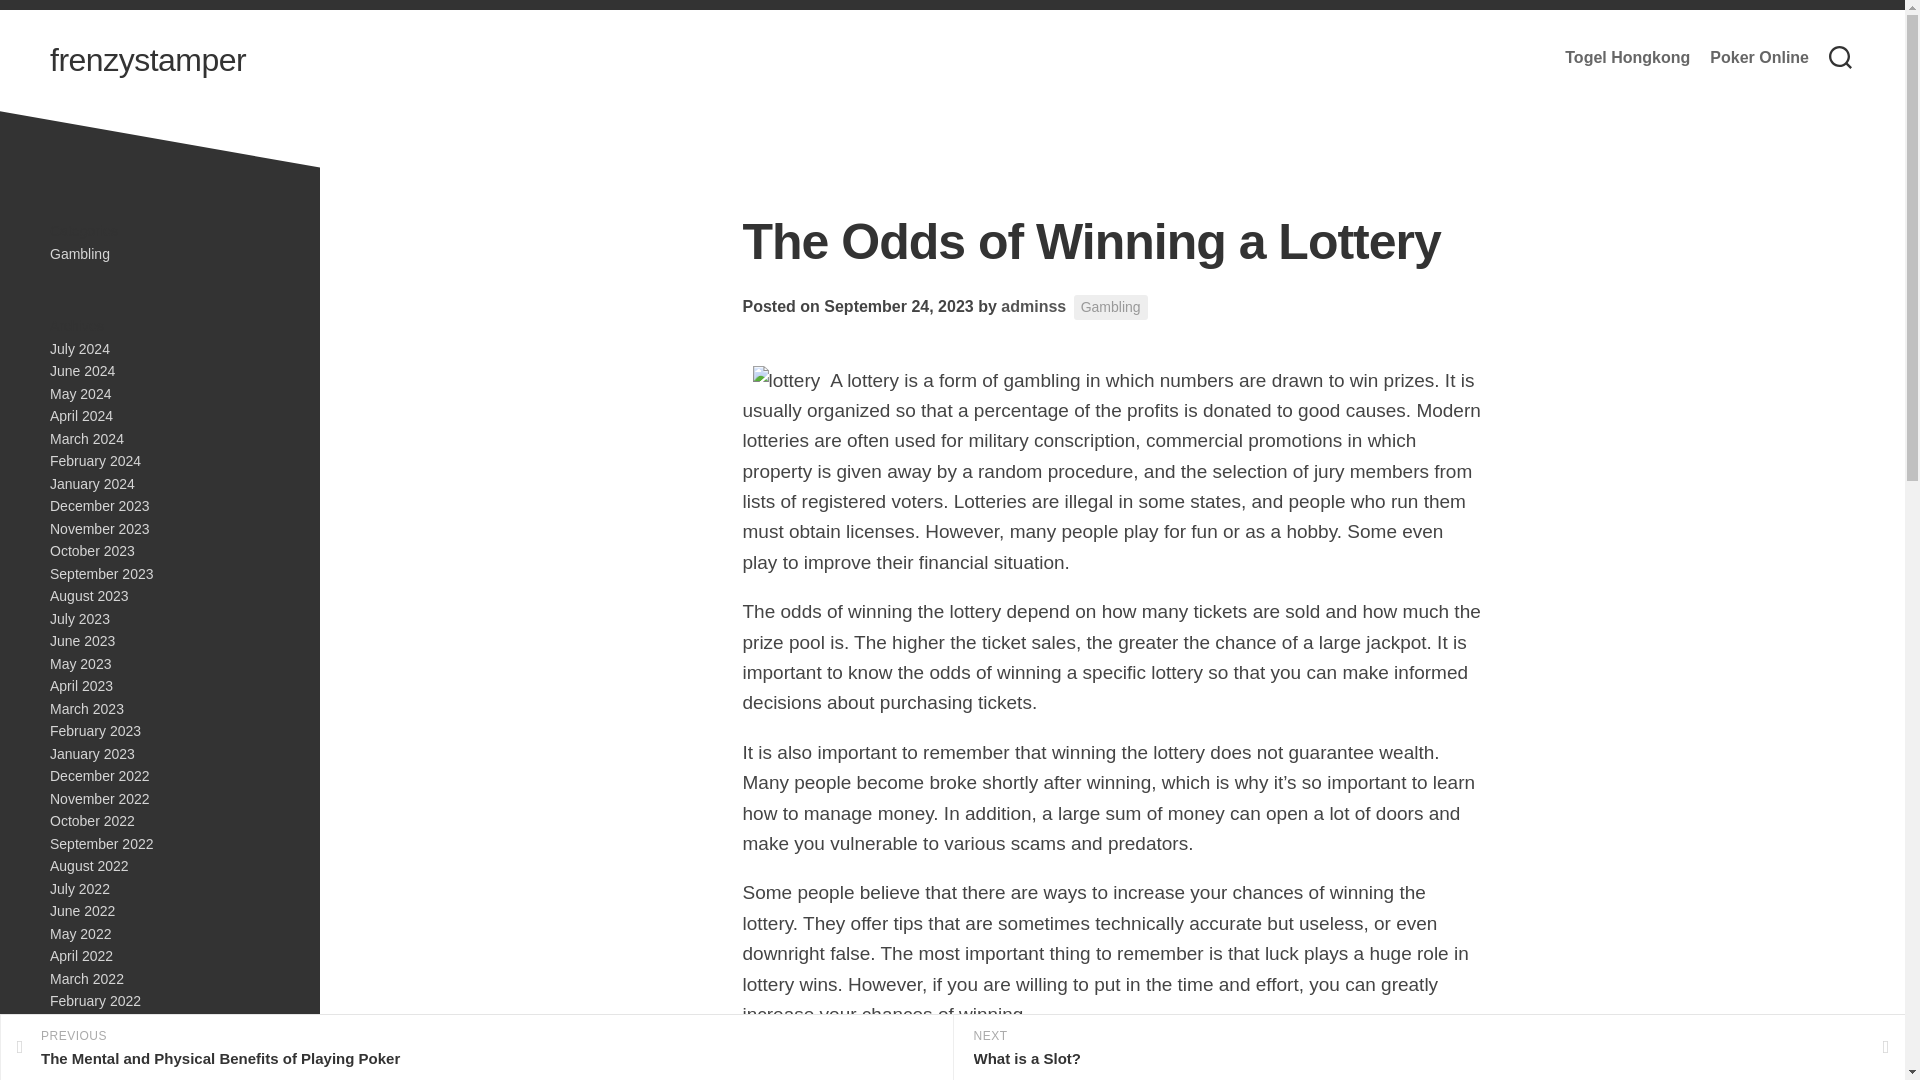  Describe the element at coordinates (1626, 58) in the screenshot. I see `November 2022` at that location.